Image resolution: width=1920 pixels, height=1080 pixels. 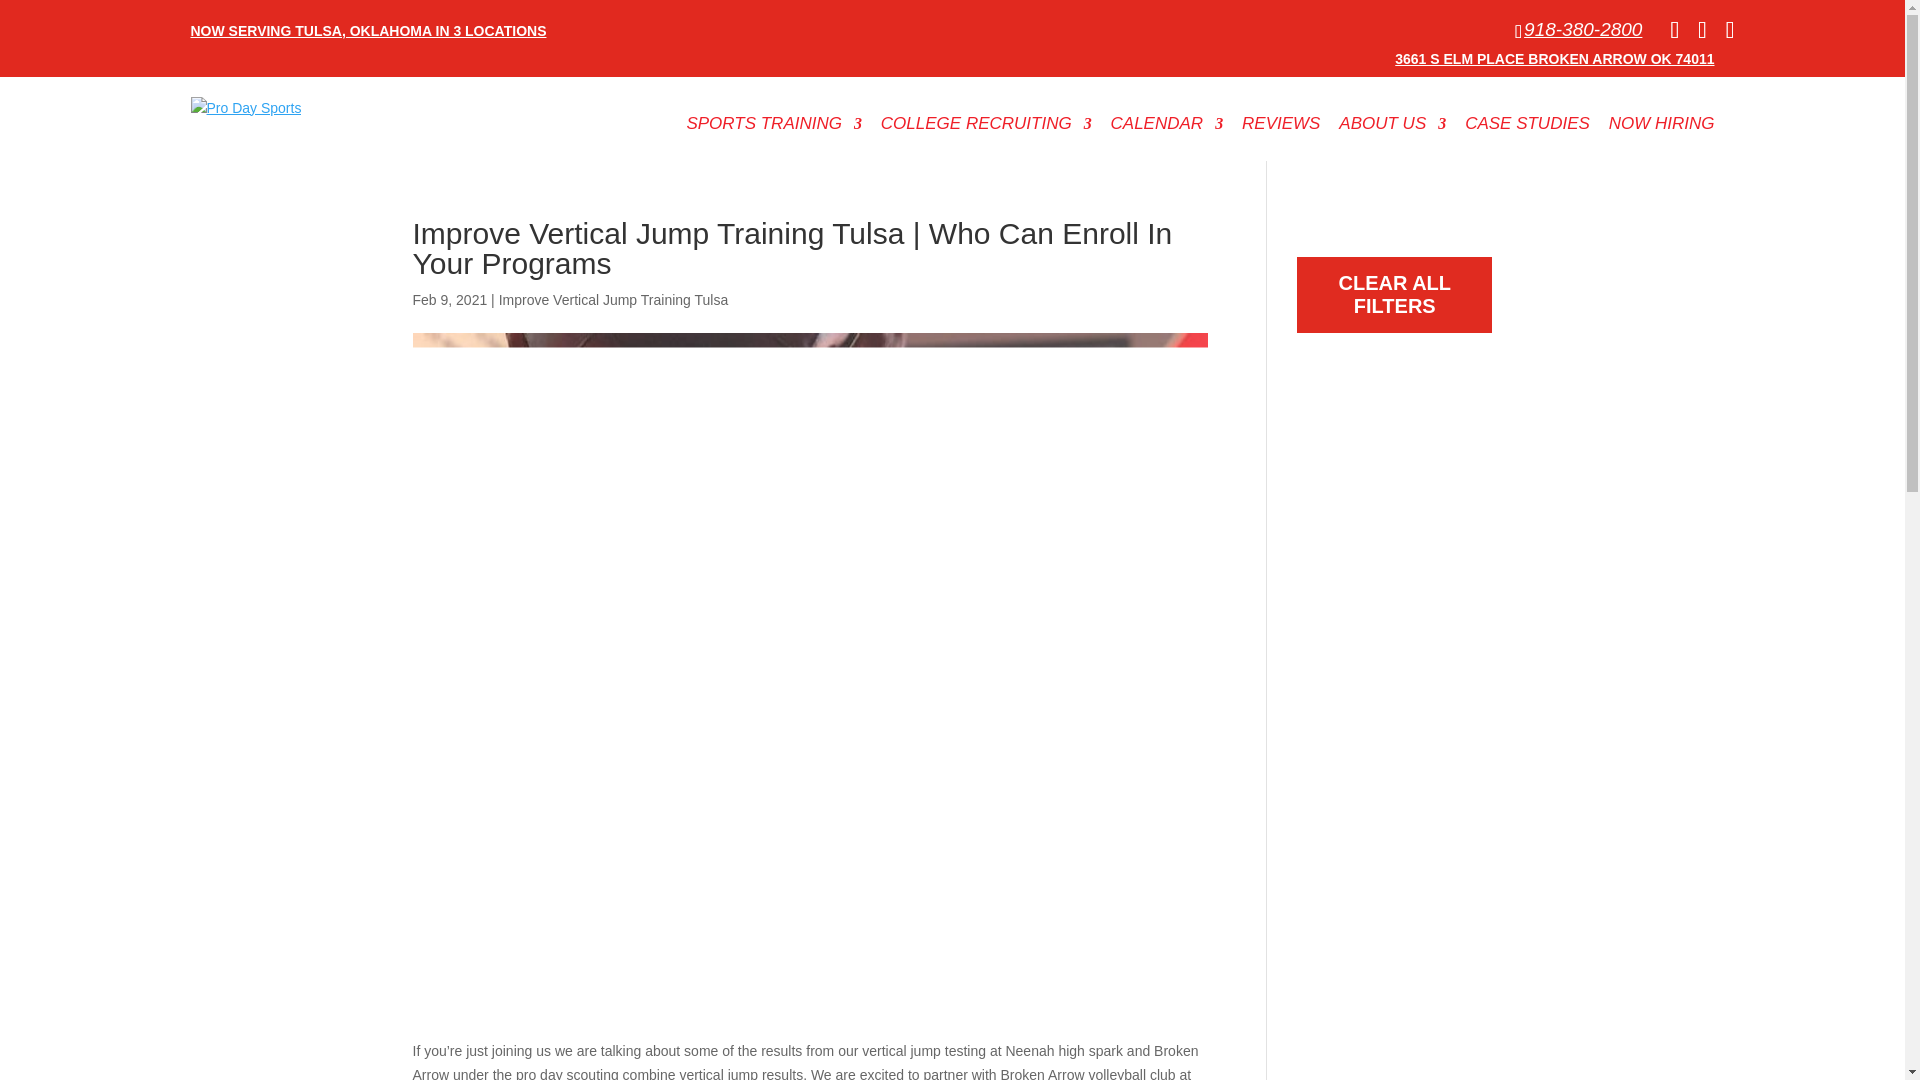 What do you see at coordinates (1526, 128) in the screenshot?
I see `CASE STUDIES` at bounding box center [1526, 128].